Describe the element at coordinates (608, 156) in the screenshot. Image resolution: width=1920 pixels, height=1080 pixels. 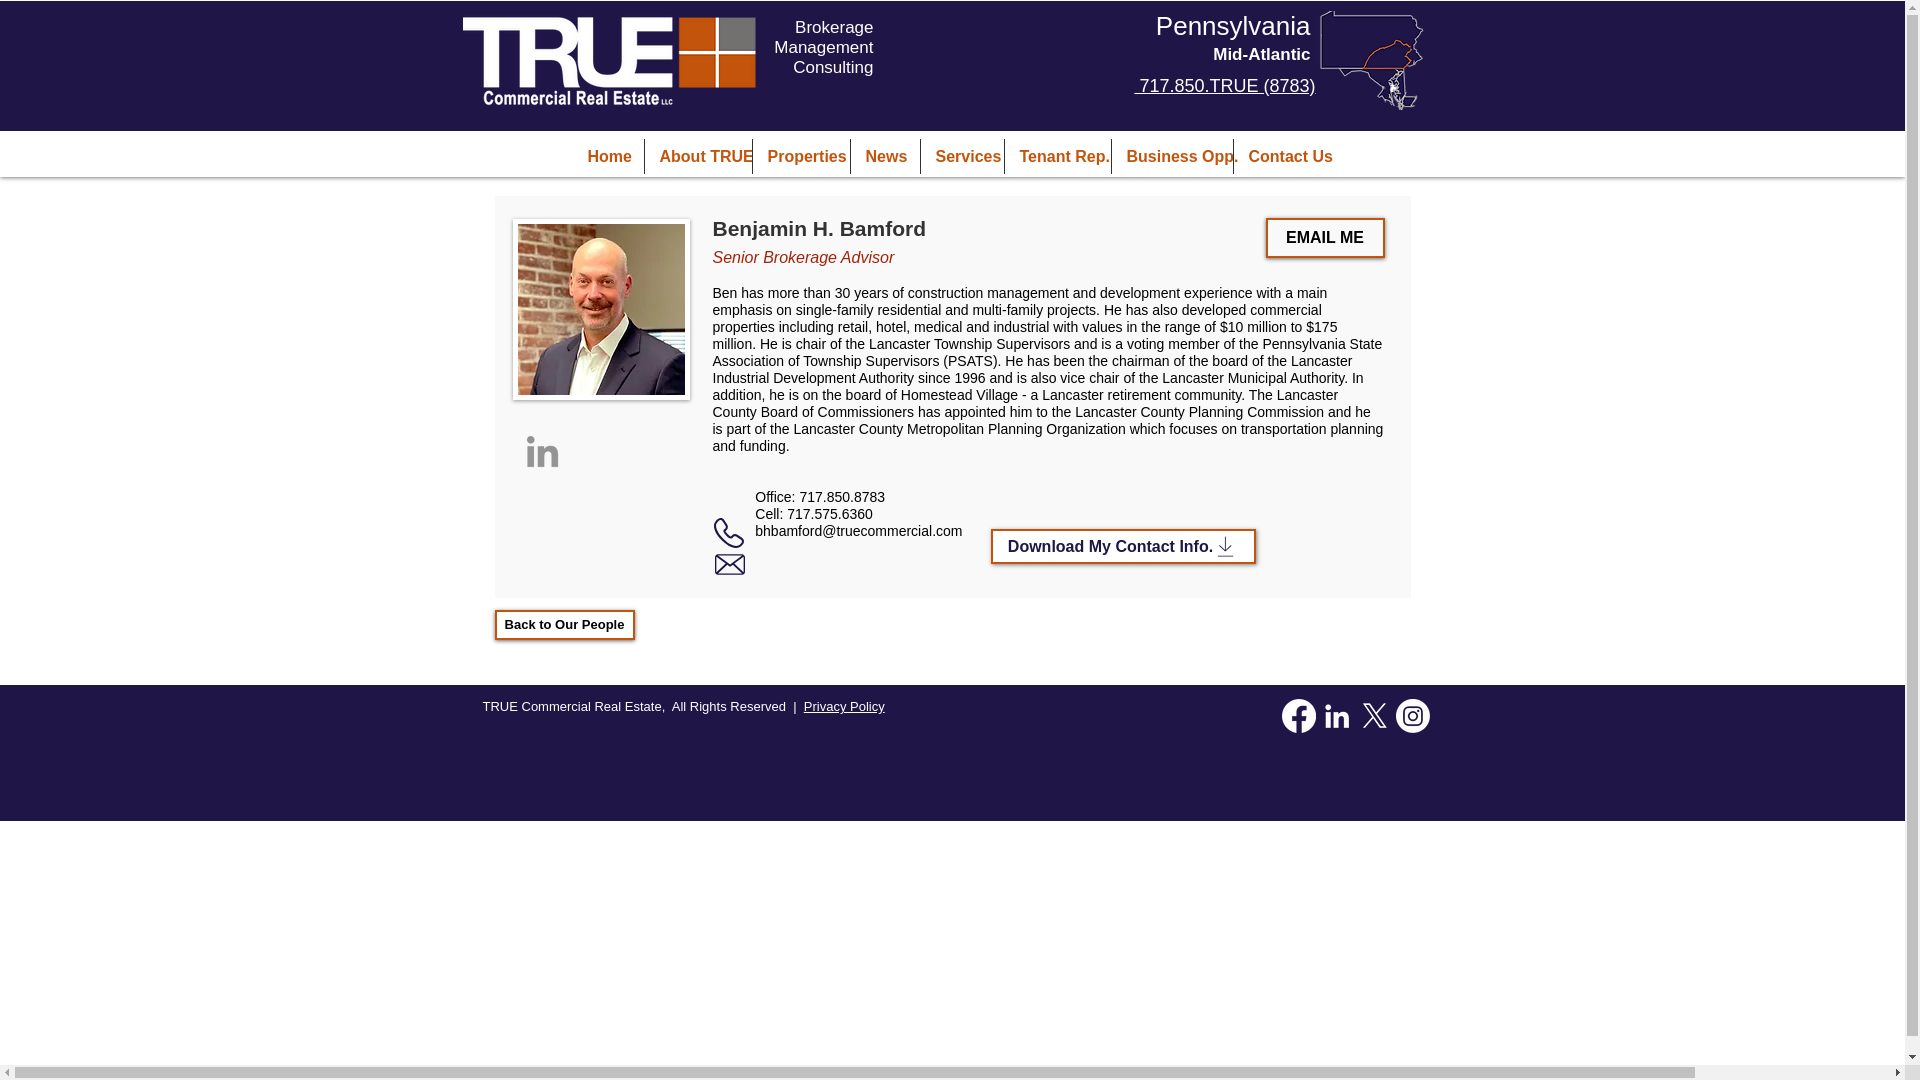
I see `Home` at that location.